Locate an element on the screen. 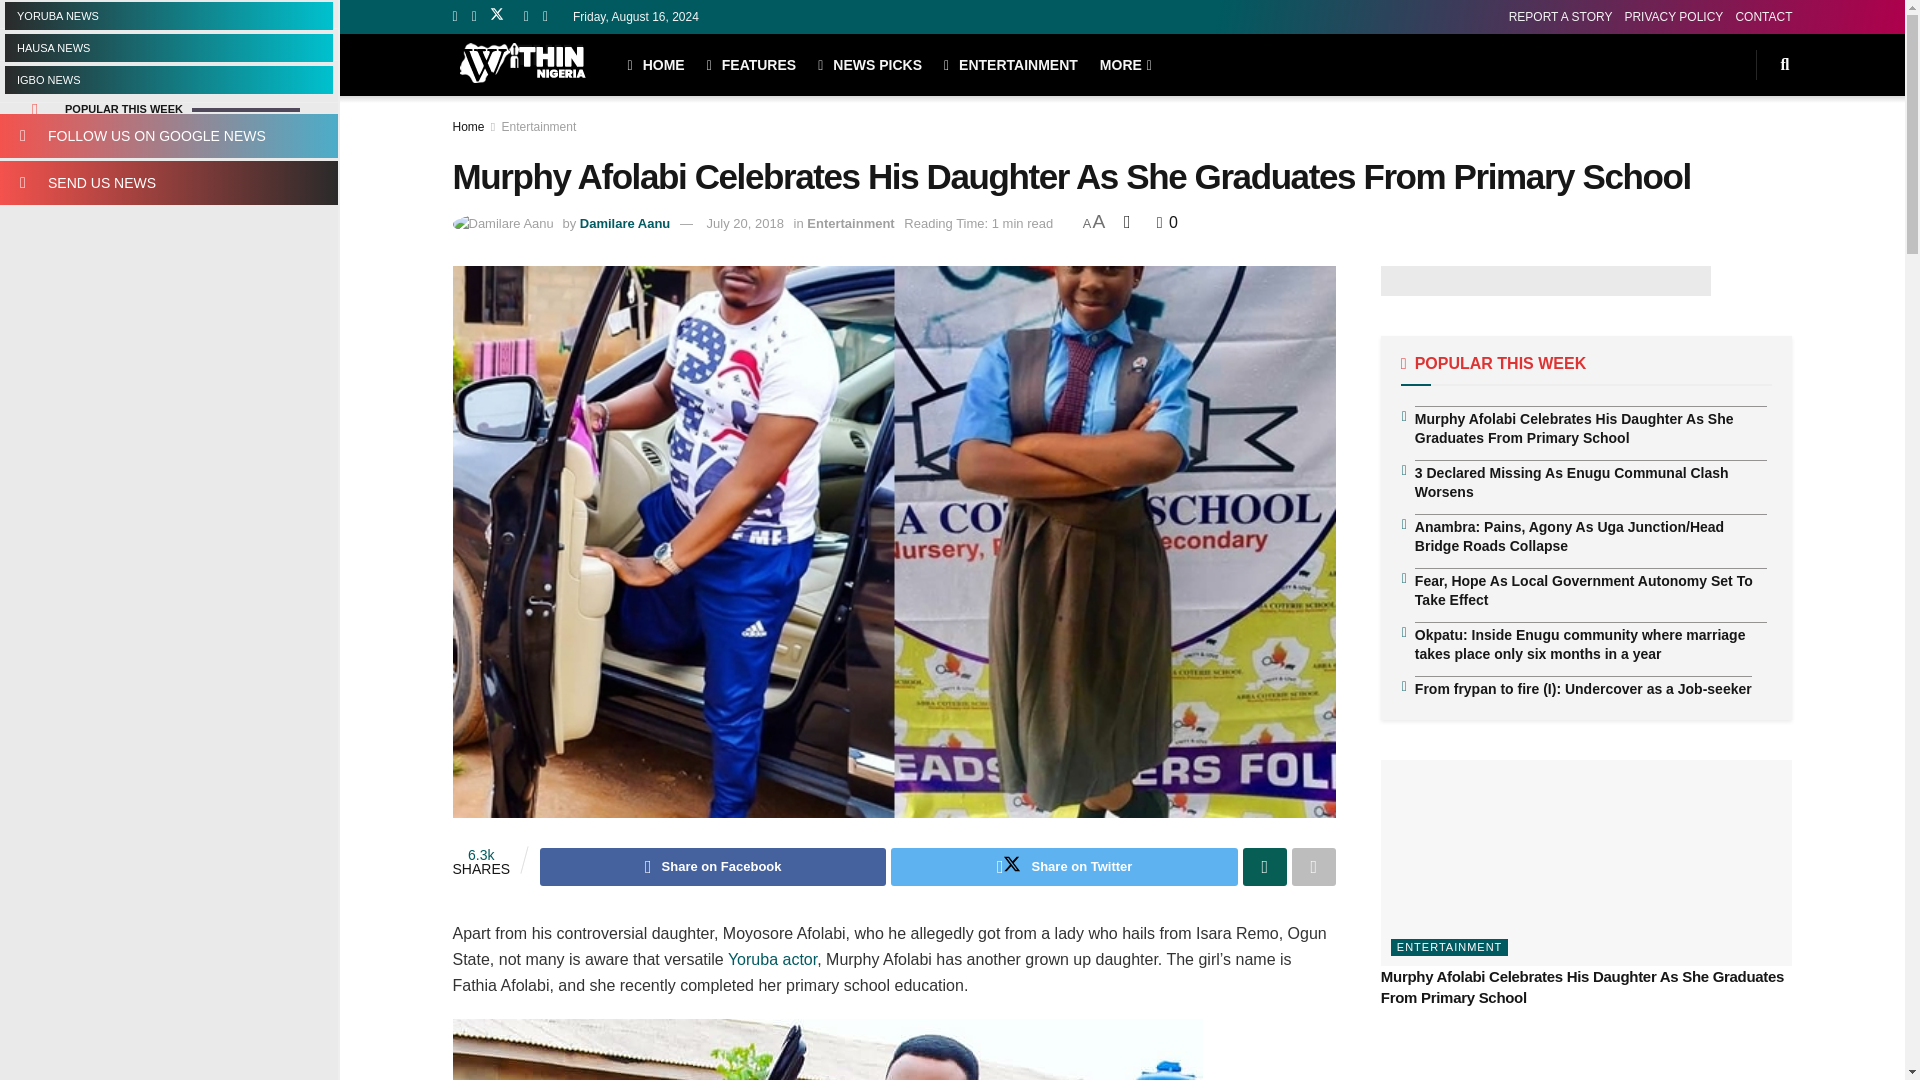  FOLLOW US ON GOOGLE NEWS is located at coordinates (168, 136).